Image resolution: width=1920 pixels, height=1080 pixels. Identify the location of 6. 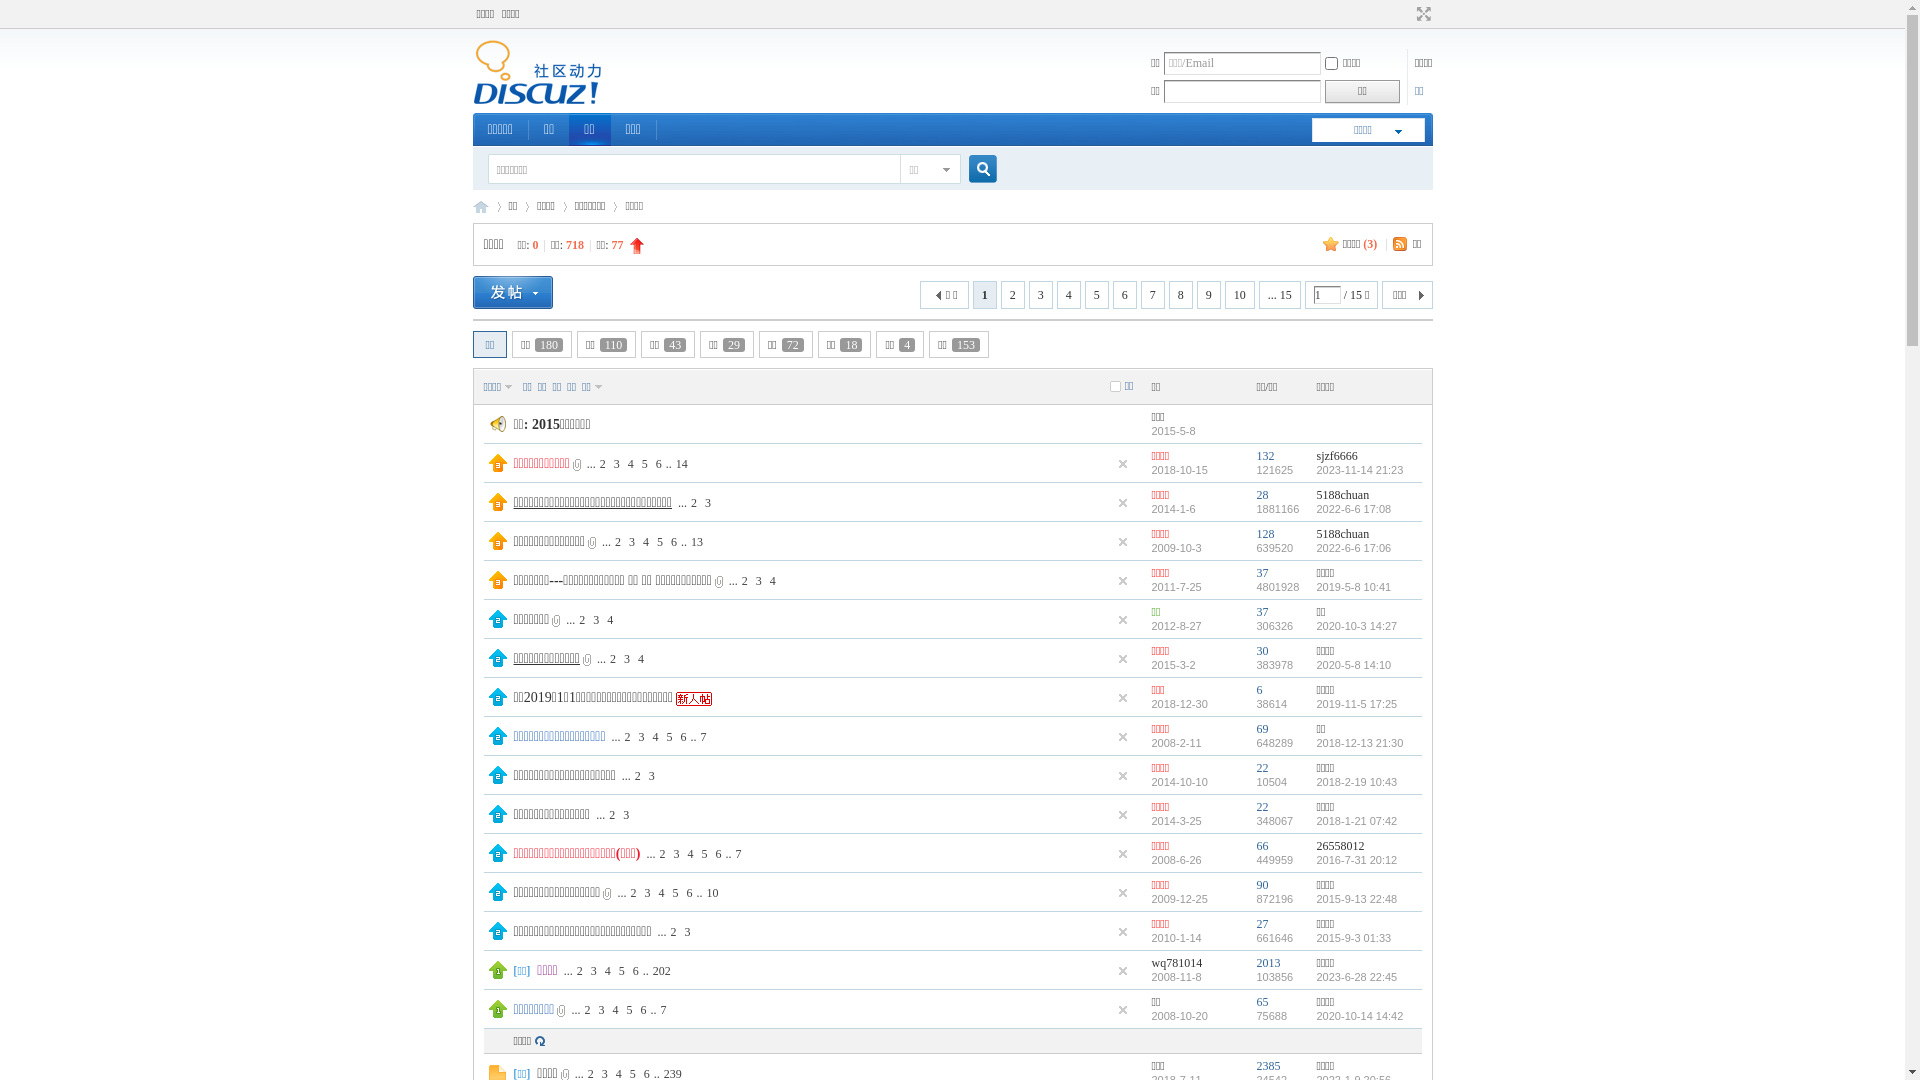
(659, 463).